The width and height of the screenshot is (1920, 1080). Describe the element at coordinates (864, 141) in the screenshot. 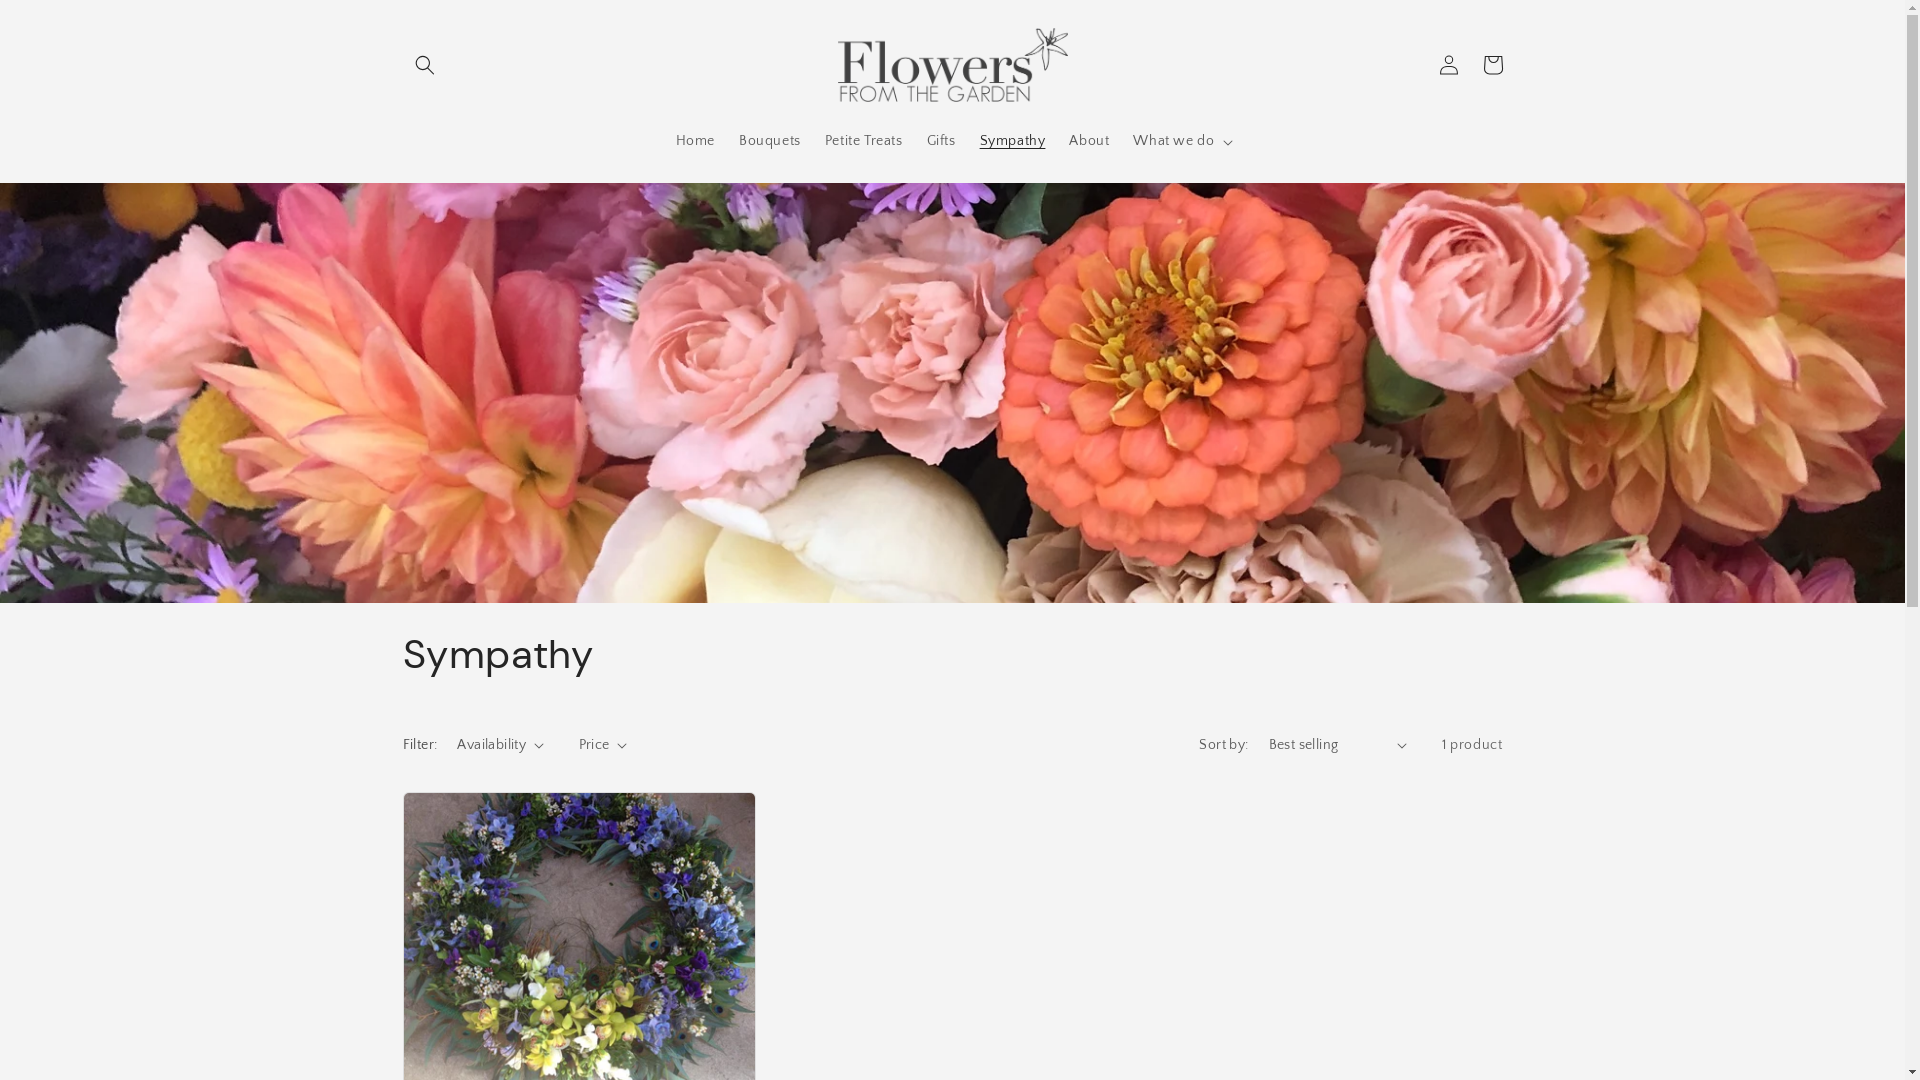

I see `Petite Treats` at that location.